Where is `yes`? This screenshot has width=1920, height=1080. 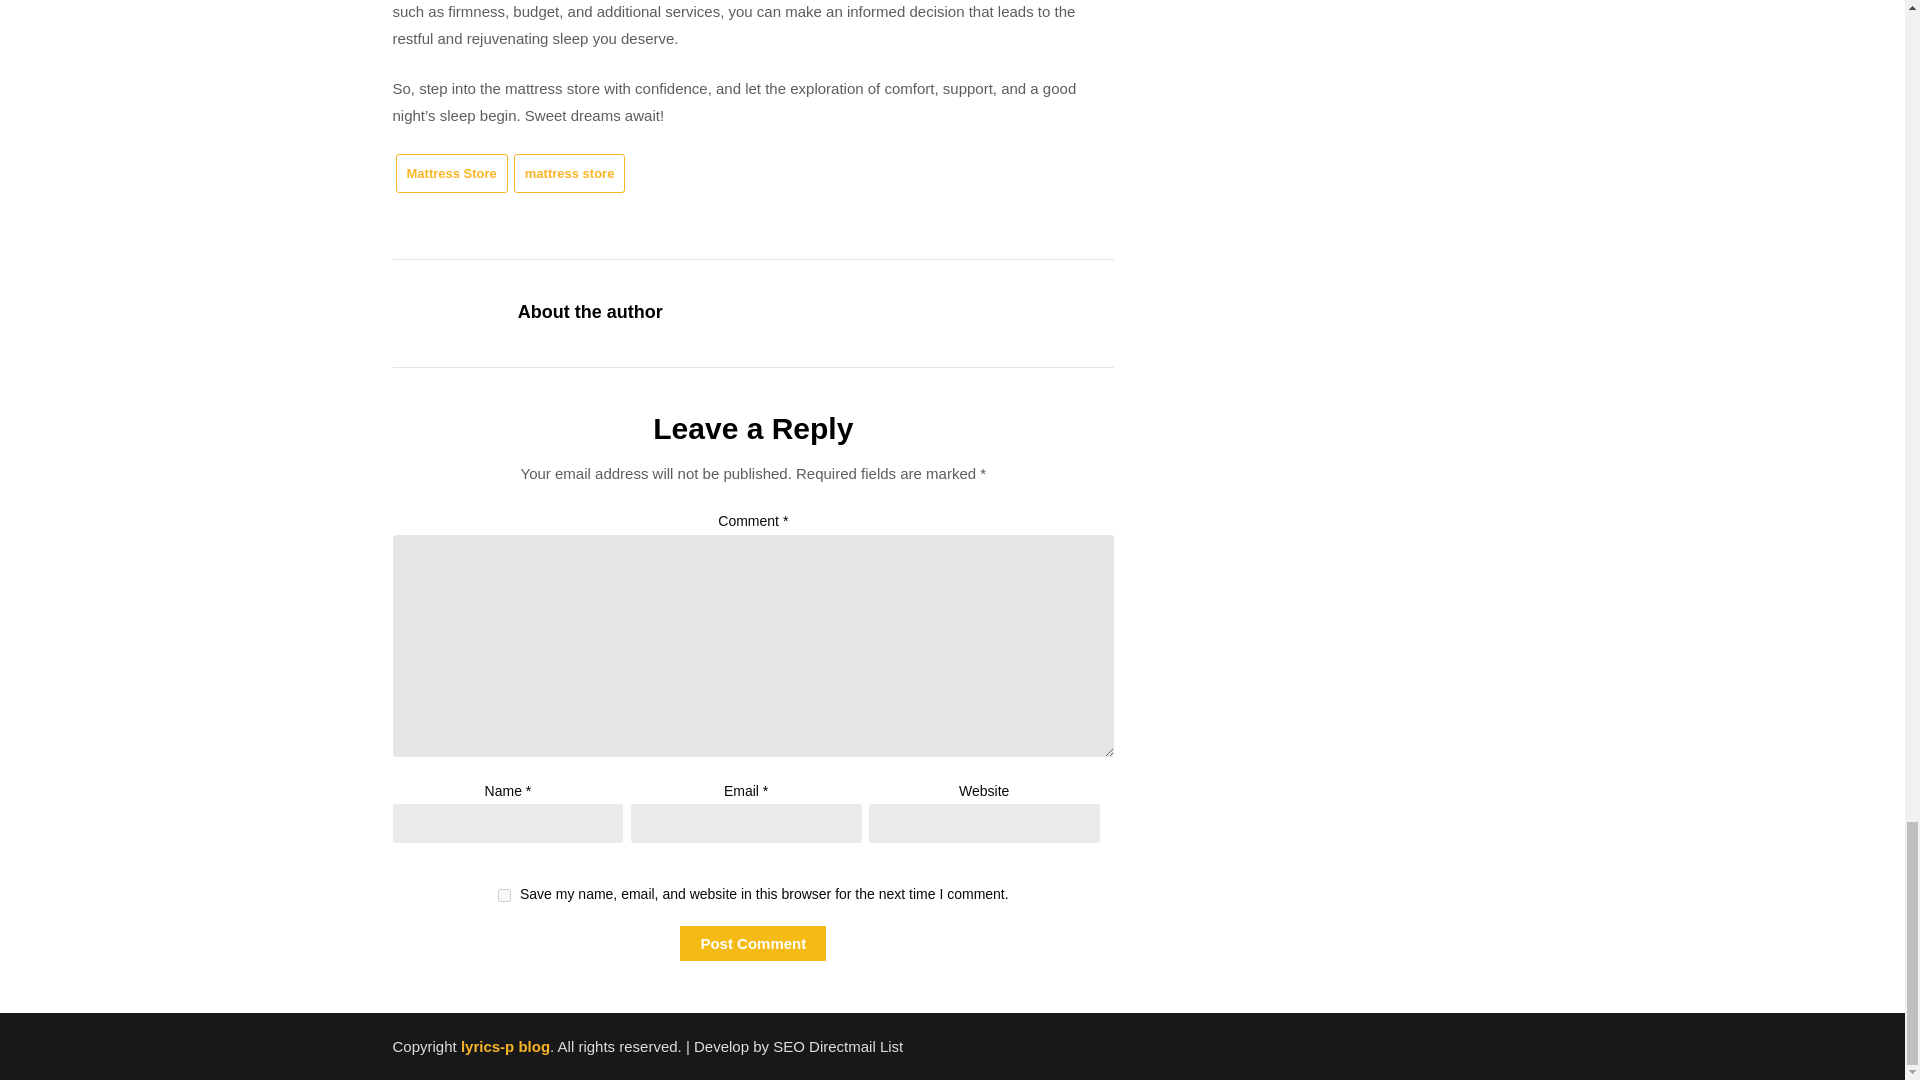
yes is located at coordinates (504, 894).